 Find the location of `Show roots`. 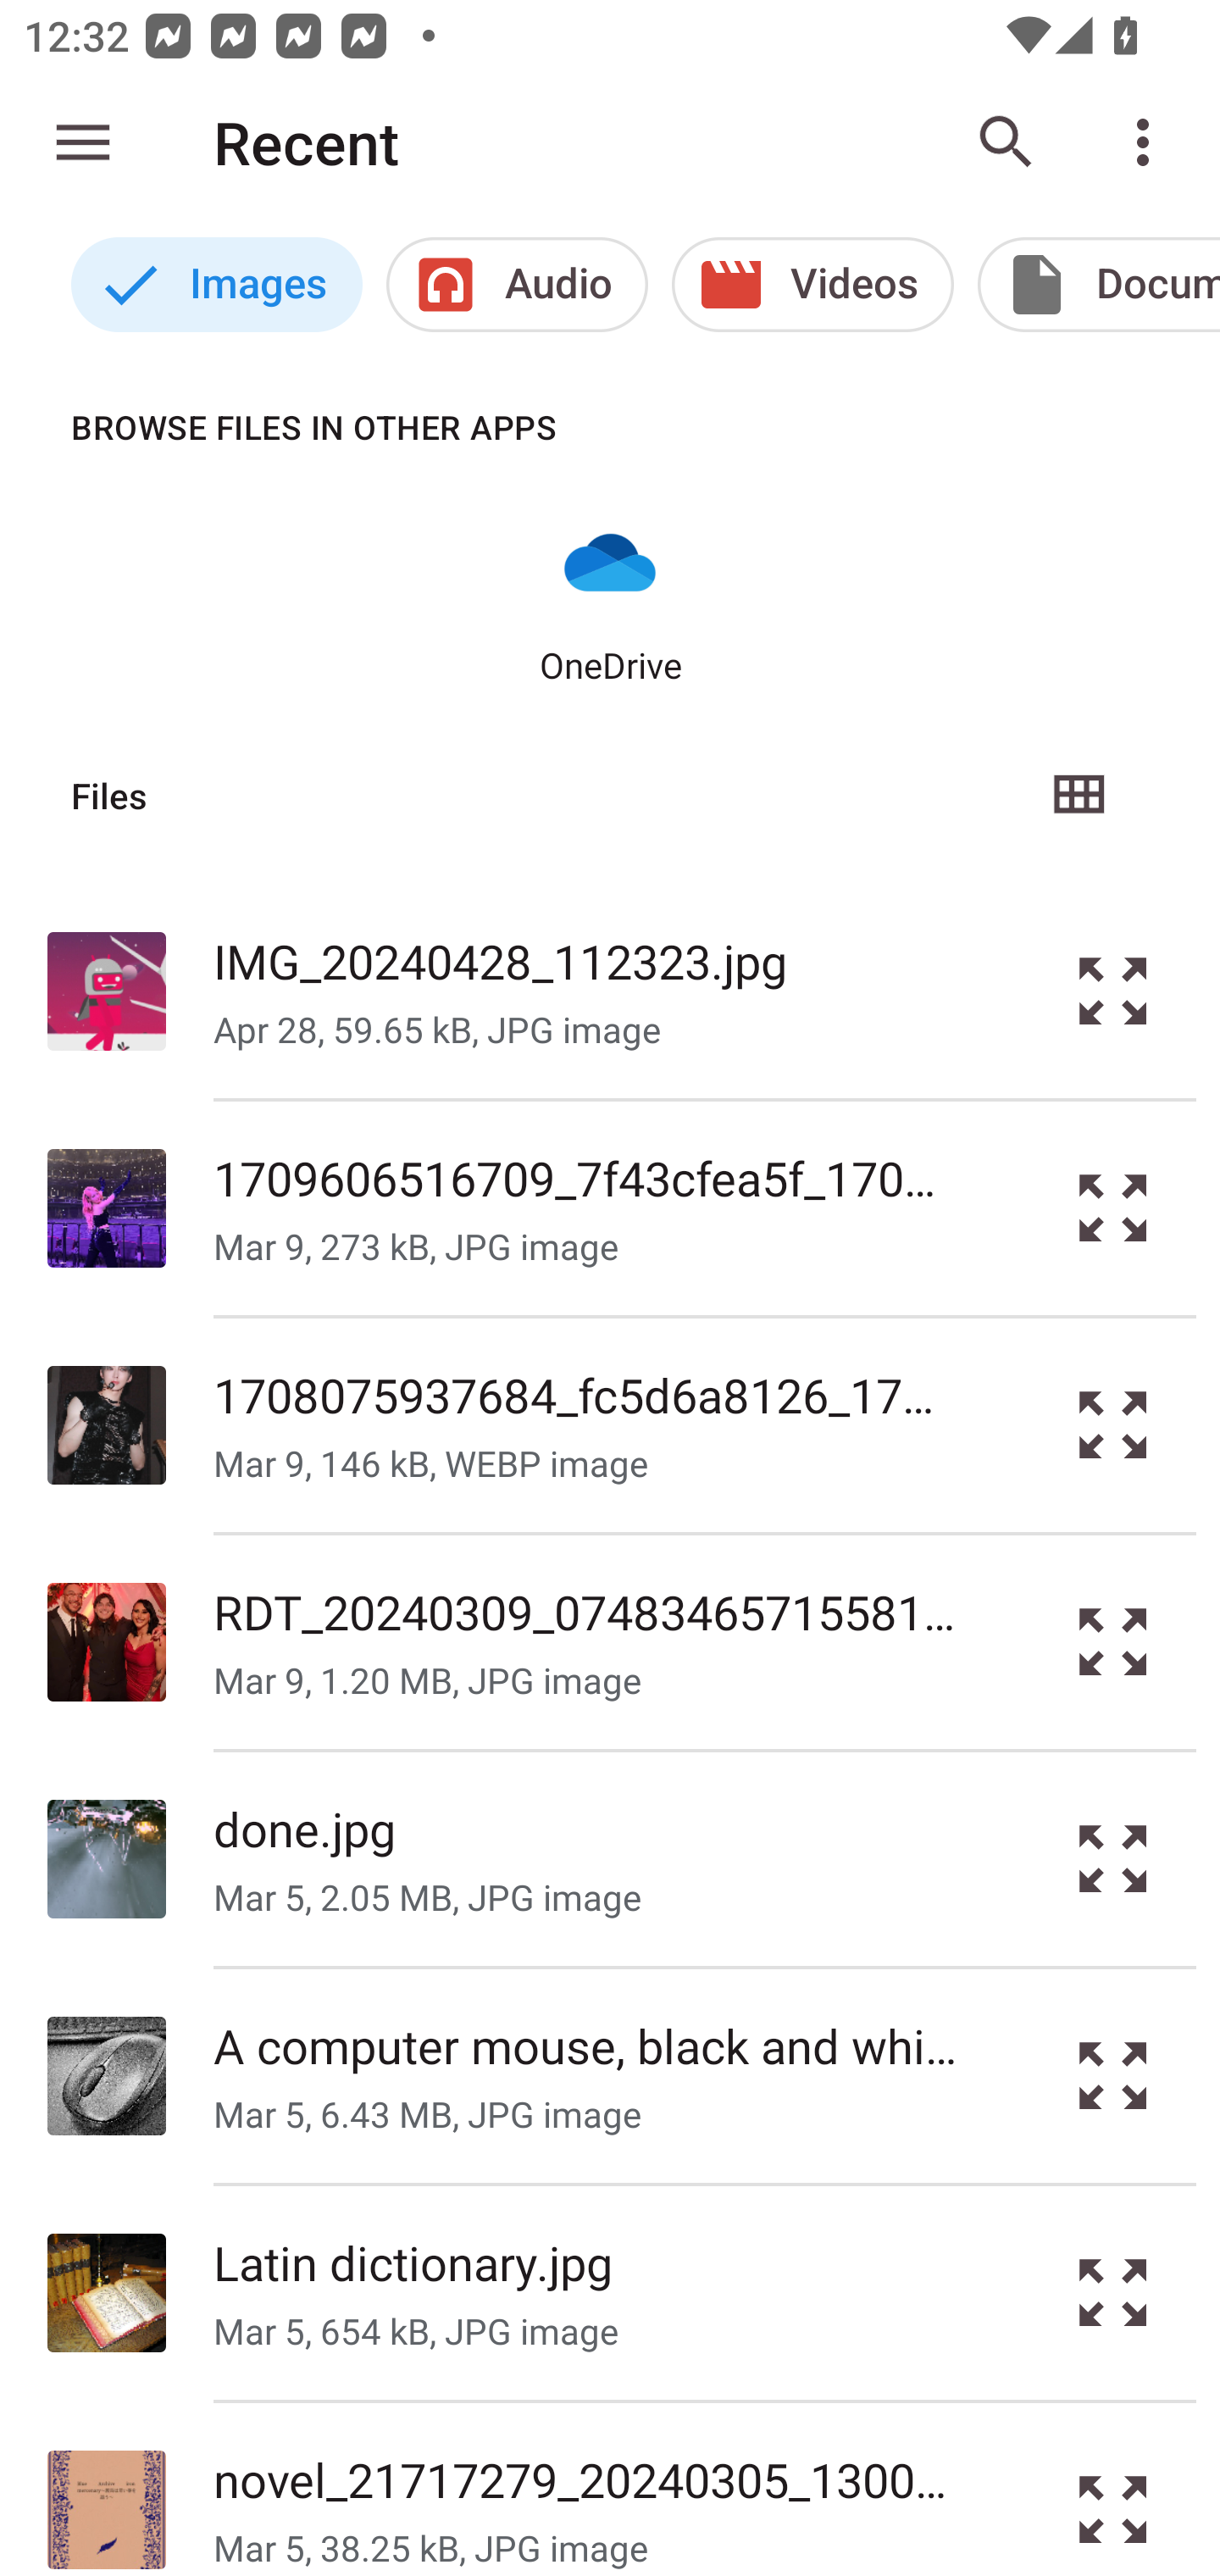

Show roots is located at coordinates (83, 142).